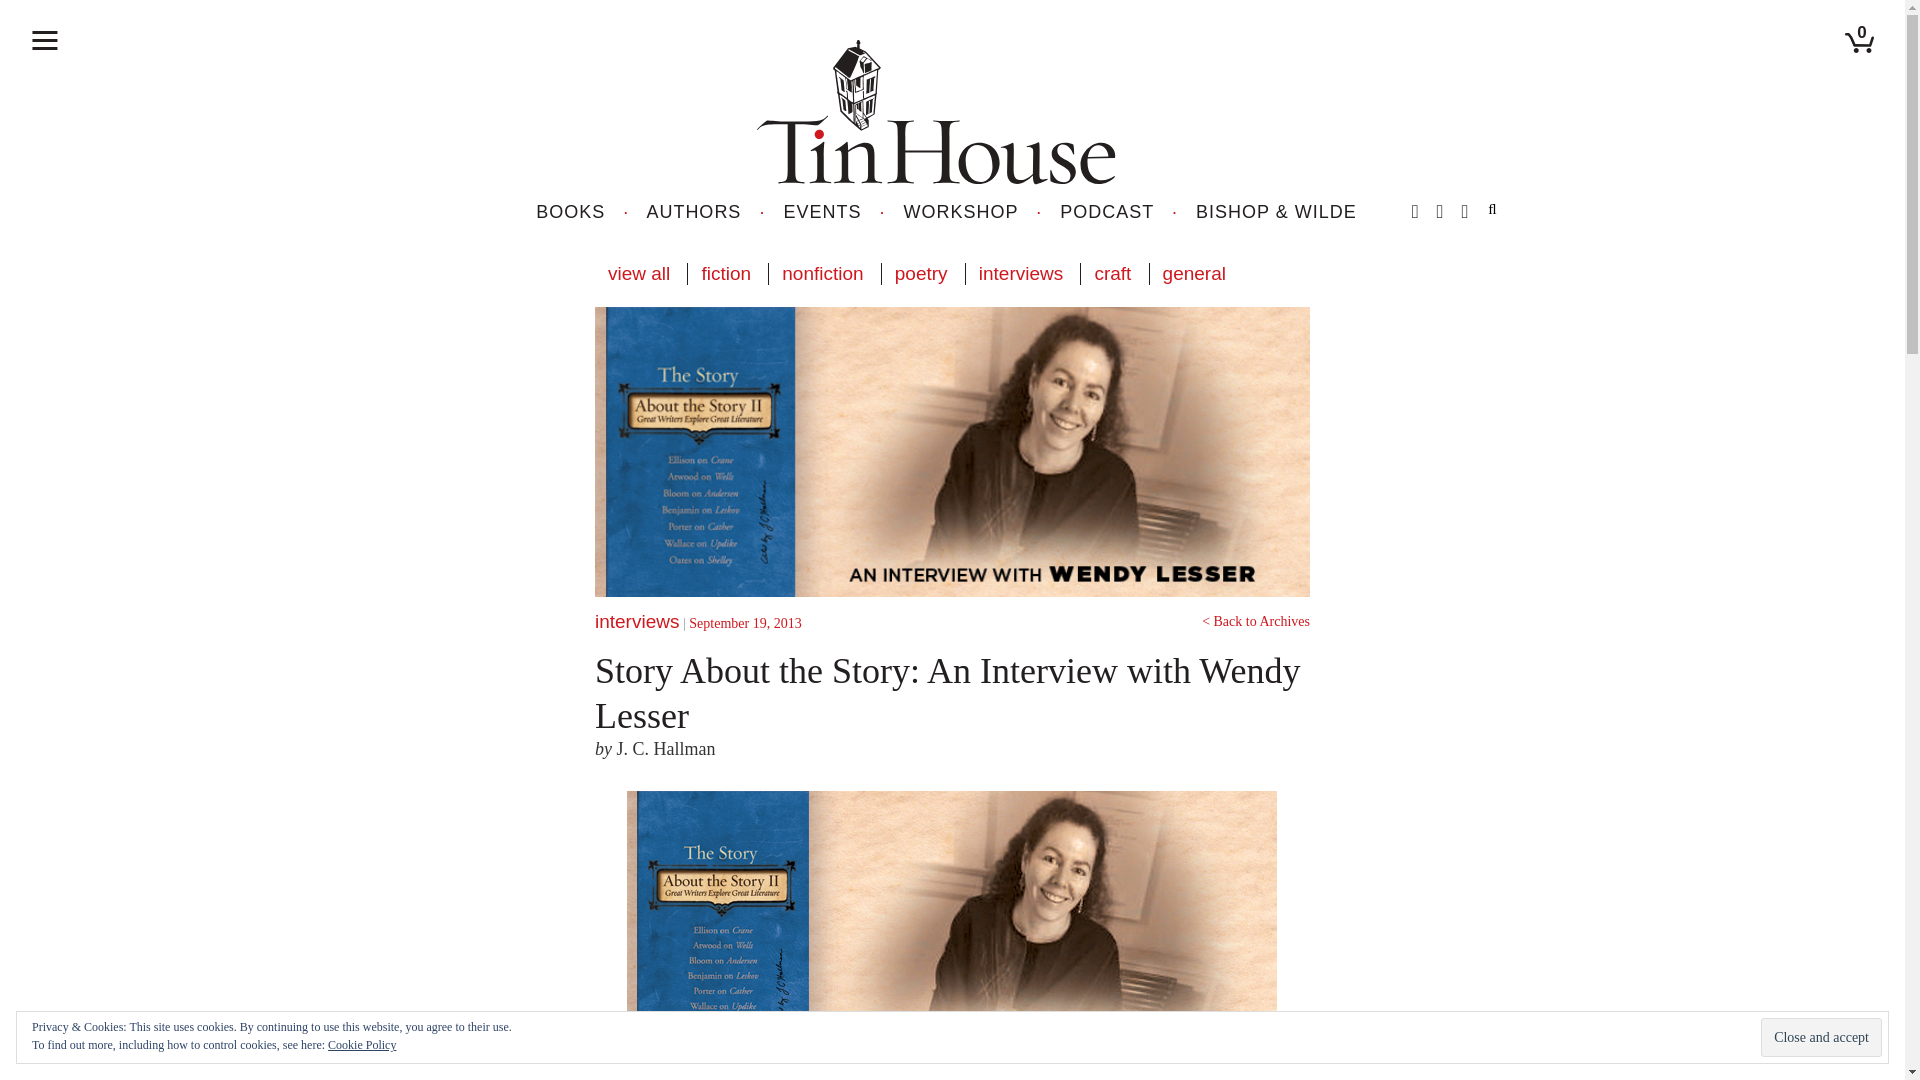 The image size is (1920, 1080). Describe the element at coordinates (822, 274) in the screenshot. I see `nonfiction` at that location.